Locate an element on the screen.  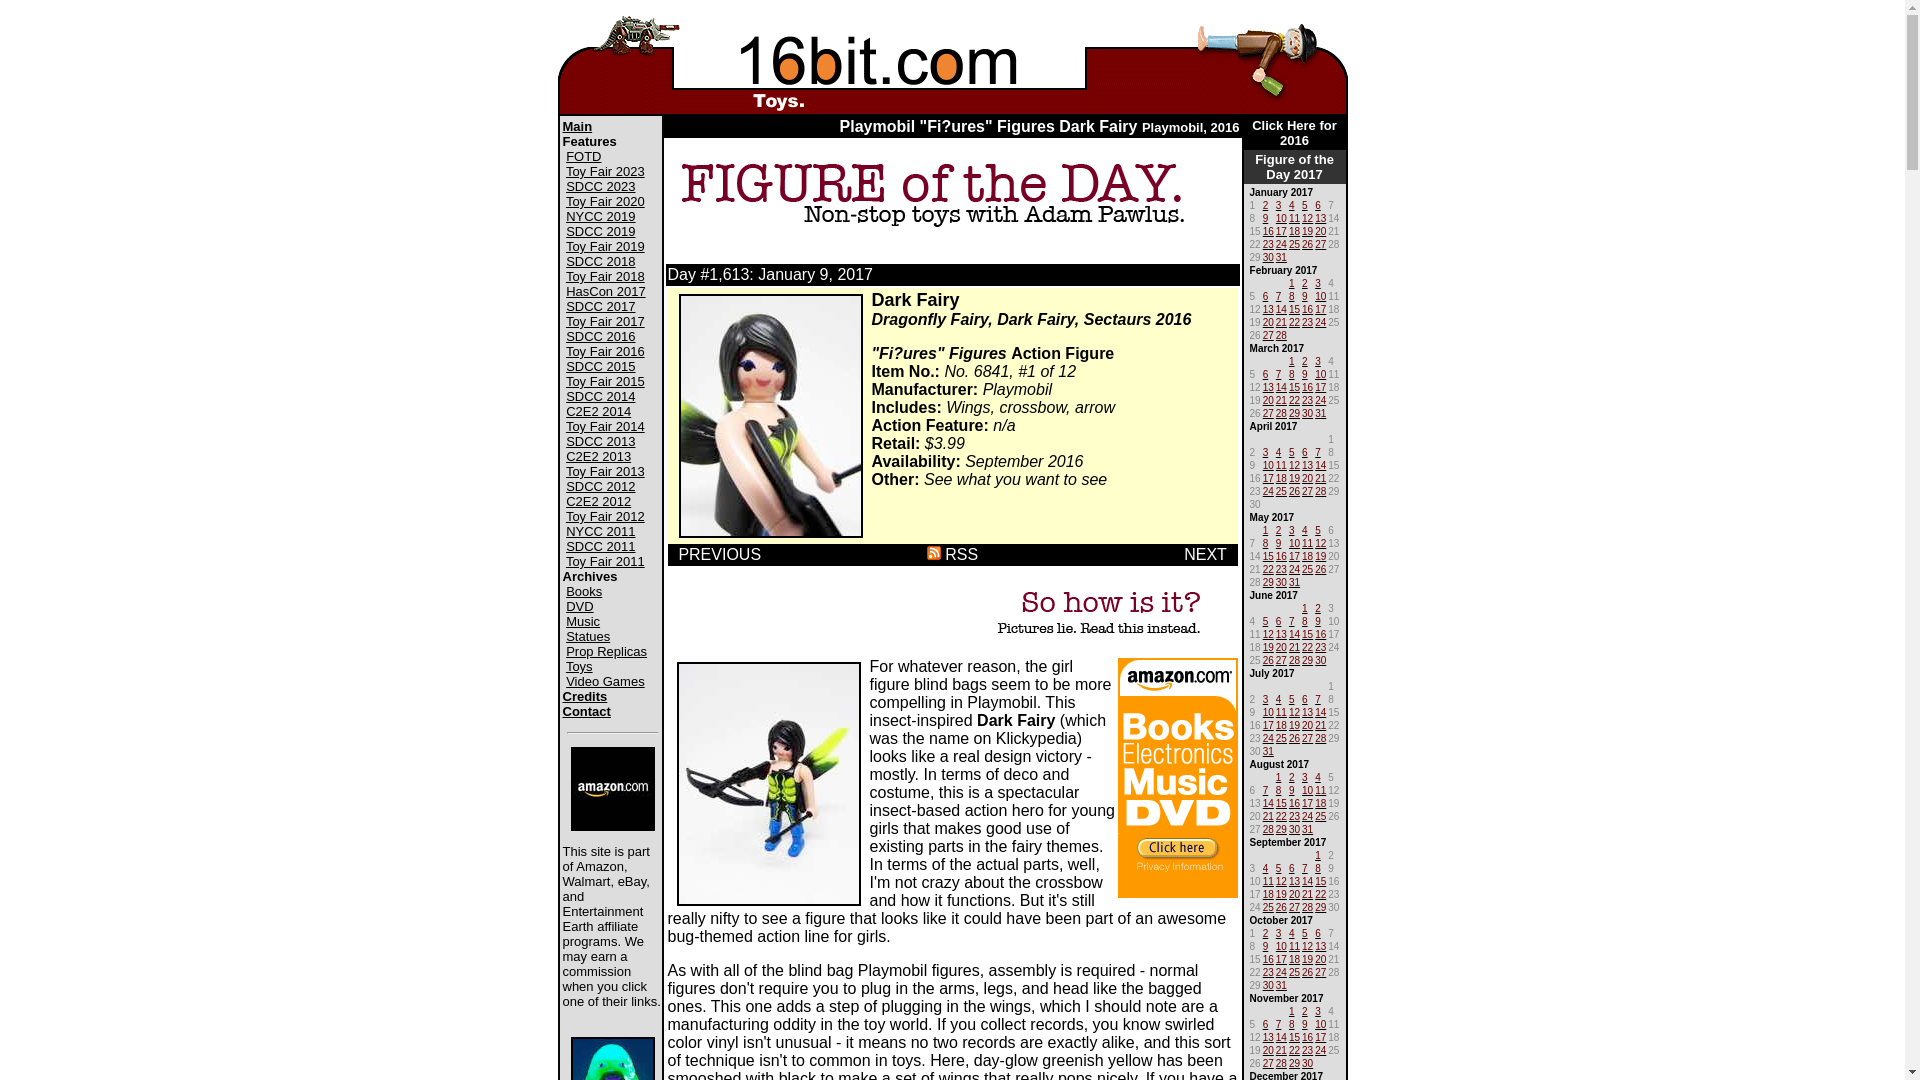
3 is located at coordinates (1279, 932).